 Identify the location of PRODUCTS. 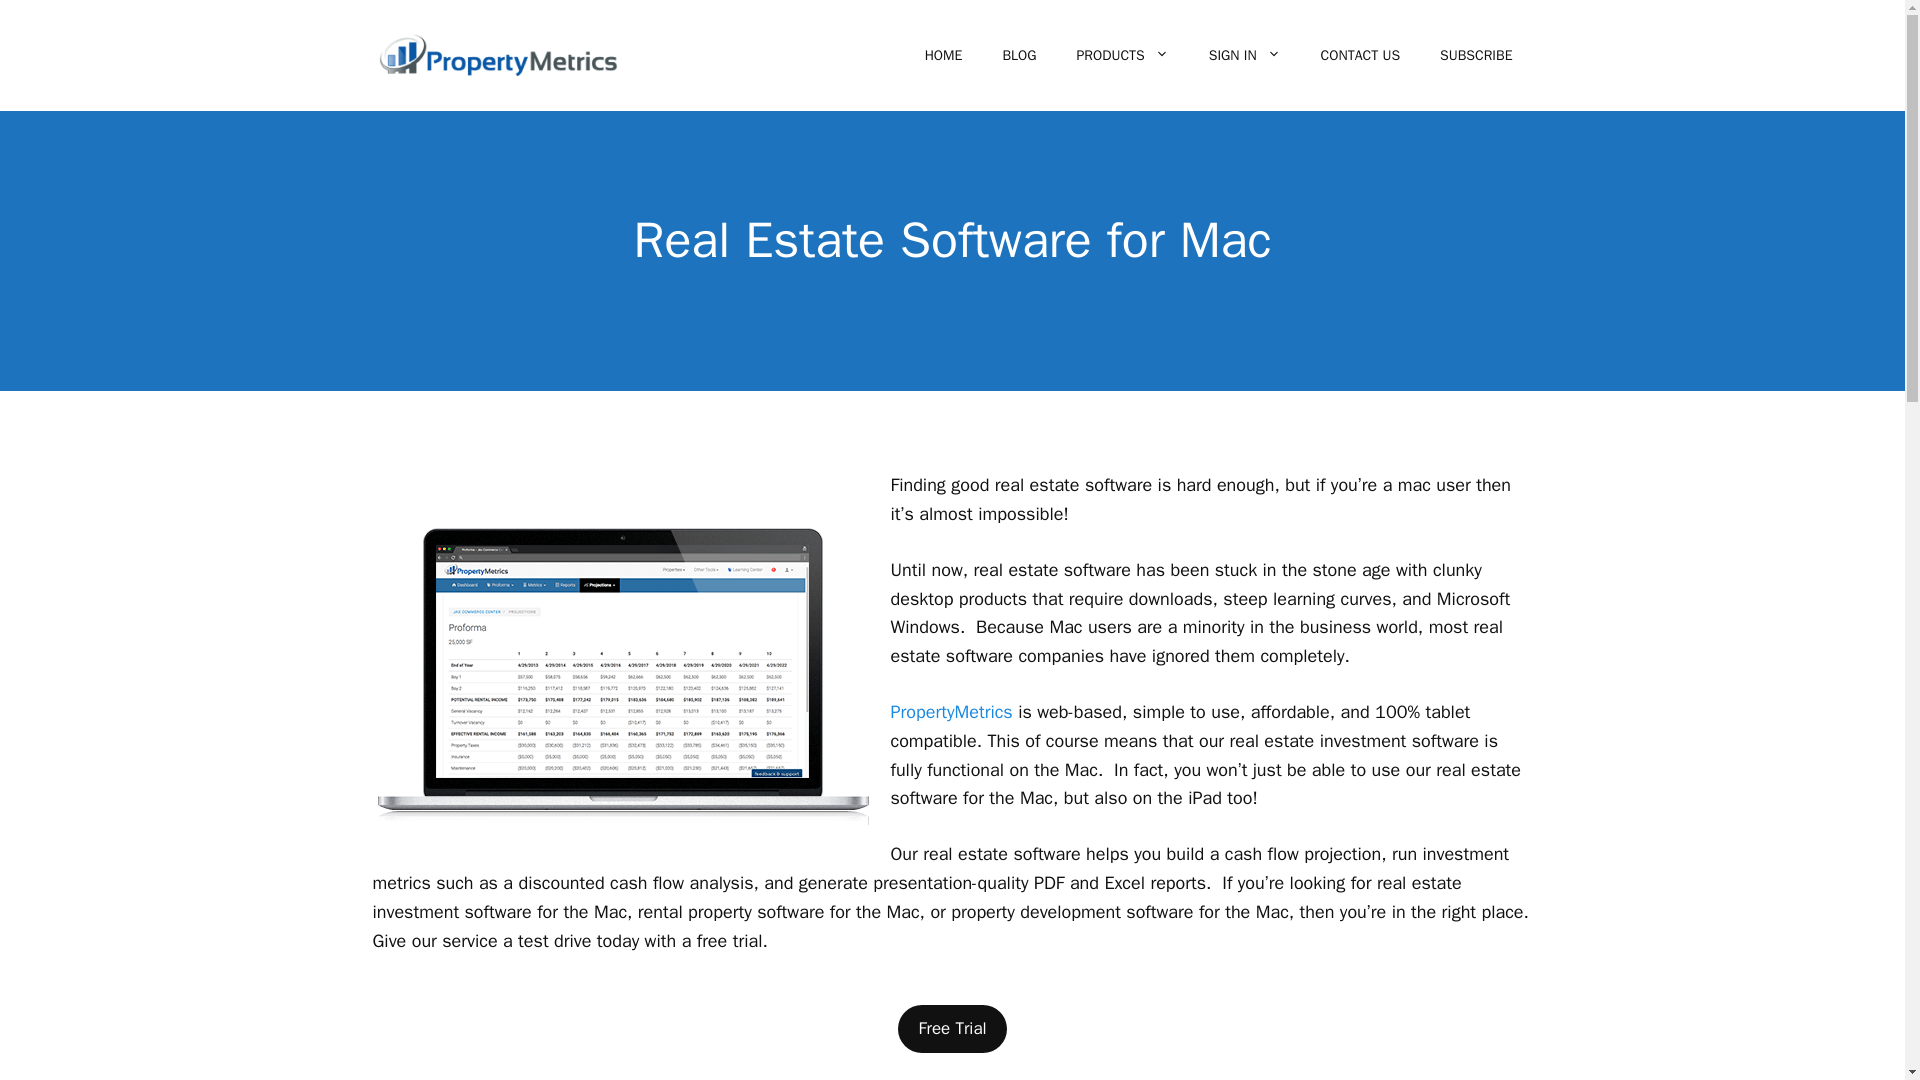
(1122, 56).